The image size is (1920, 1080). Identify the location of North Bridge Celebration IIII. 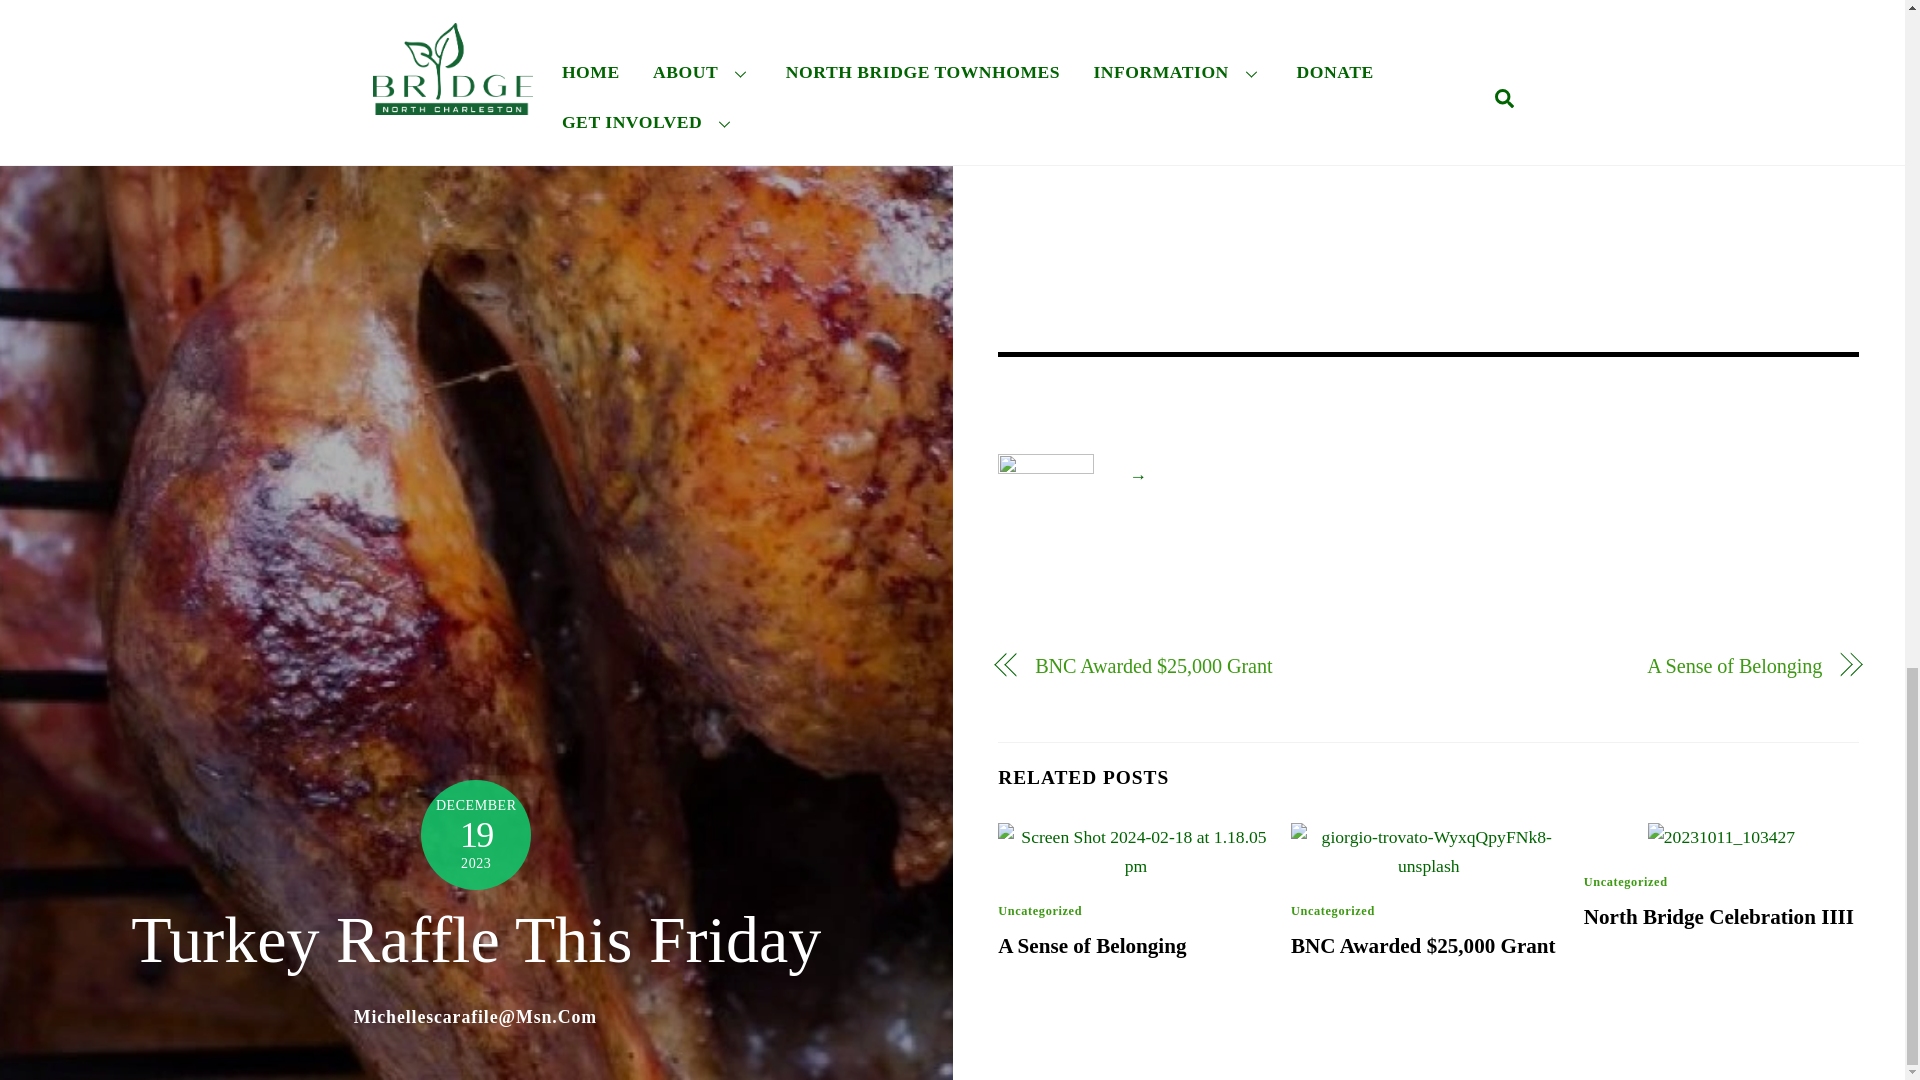
(1719, 916).